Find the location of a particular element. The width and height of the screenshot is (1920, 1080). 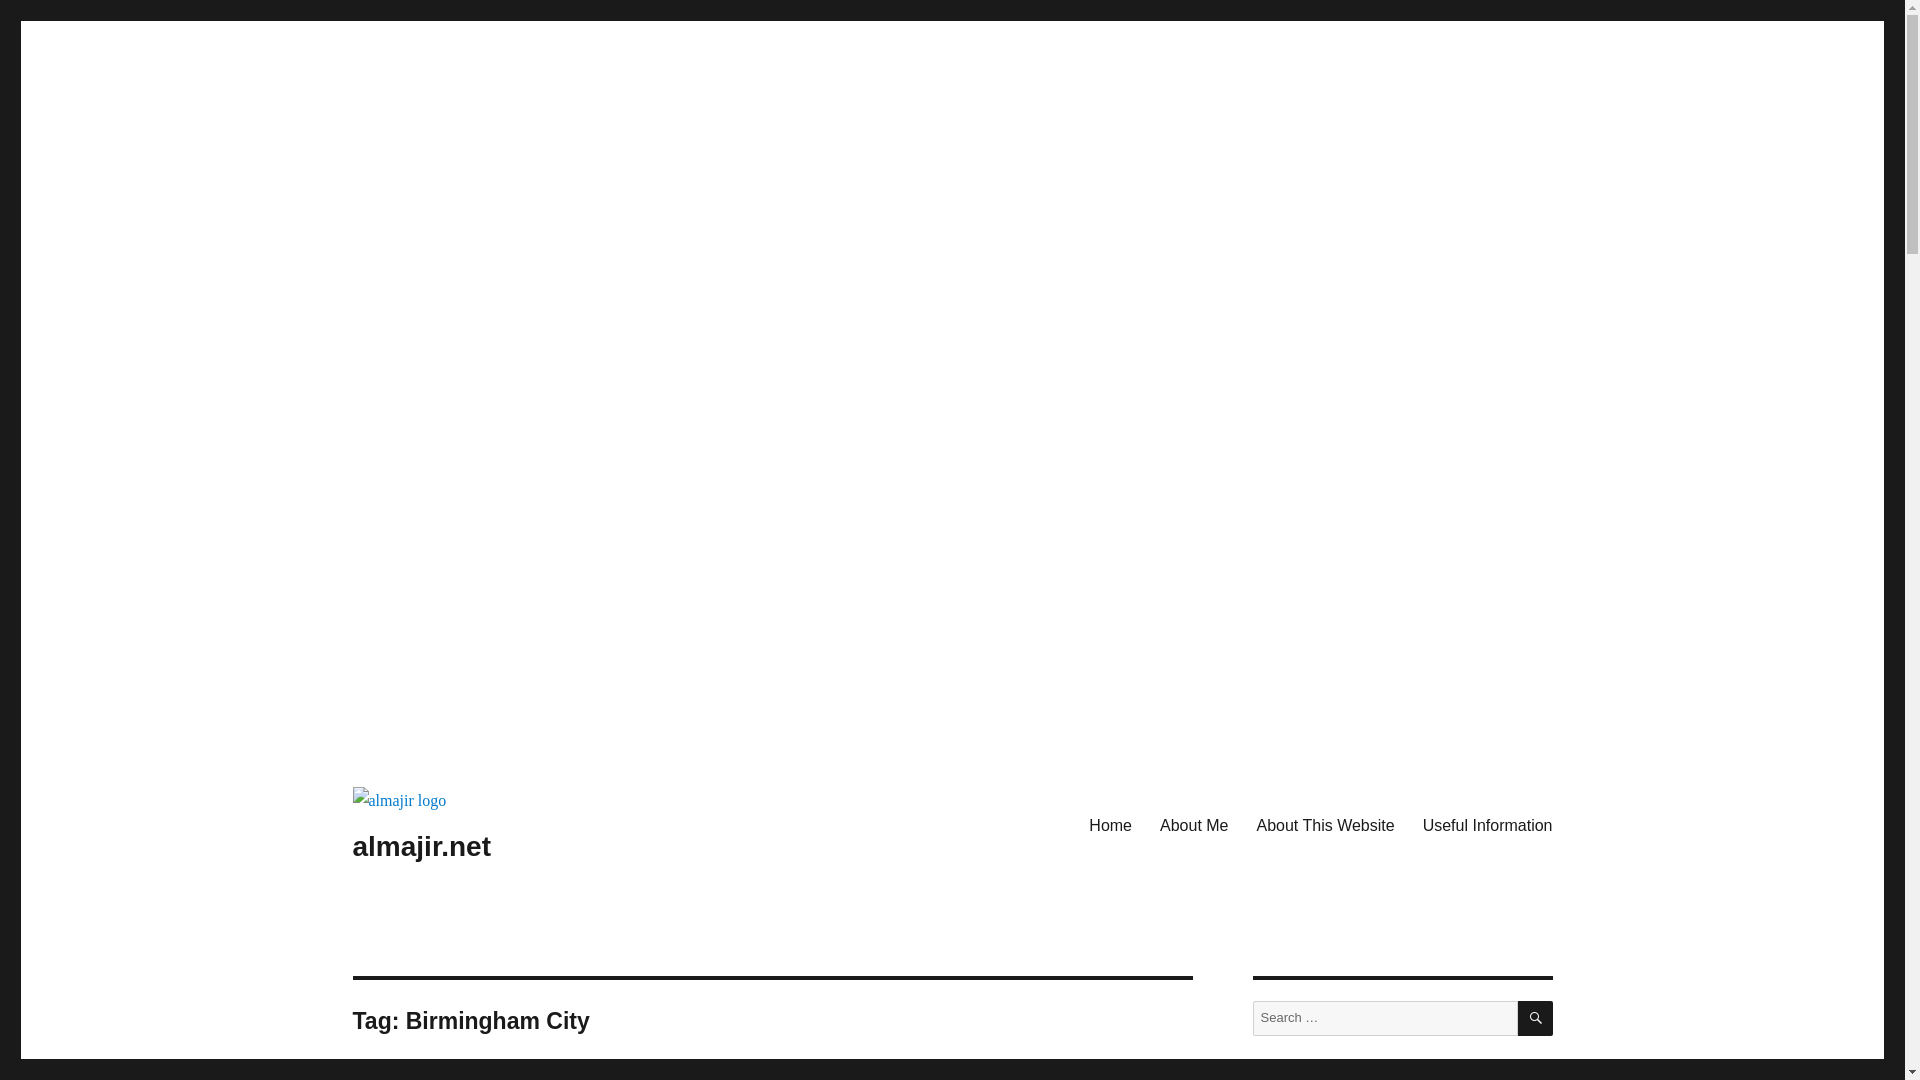

About This Website is located at coordinates (1324, 824).